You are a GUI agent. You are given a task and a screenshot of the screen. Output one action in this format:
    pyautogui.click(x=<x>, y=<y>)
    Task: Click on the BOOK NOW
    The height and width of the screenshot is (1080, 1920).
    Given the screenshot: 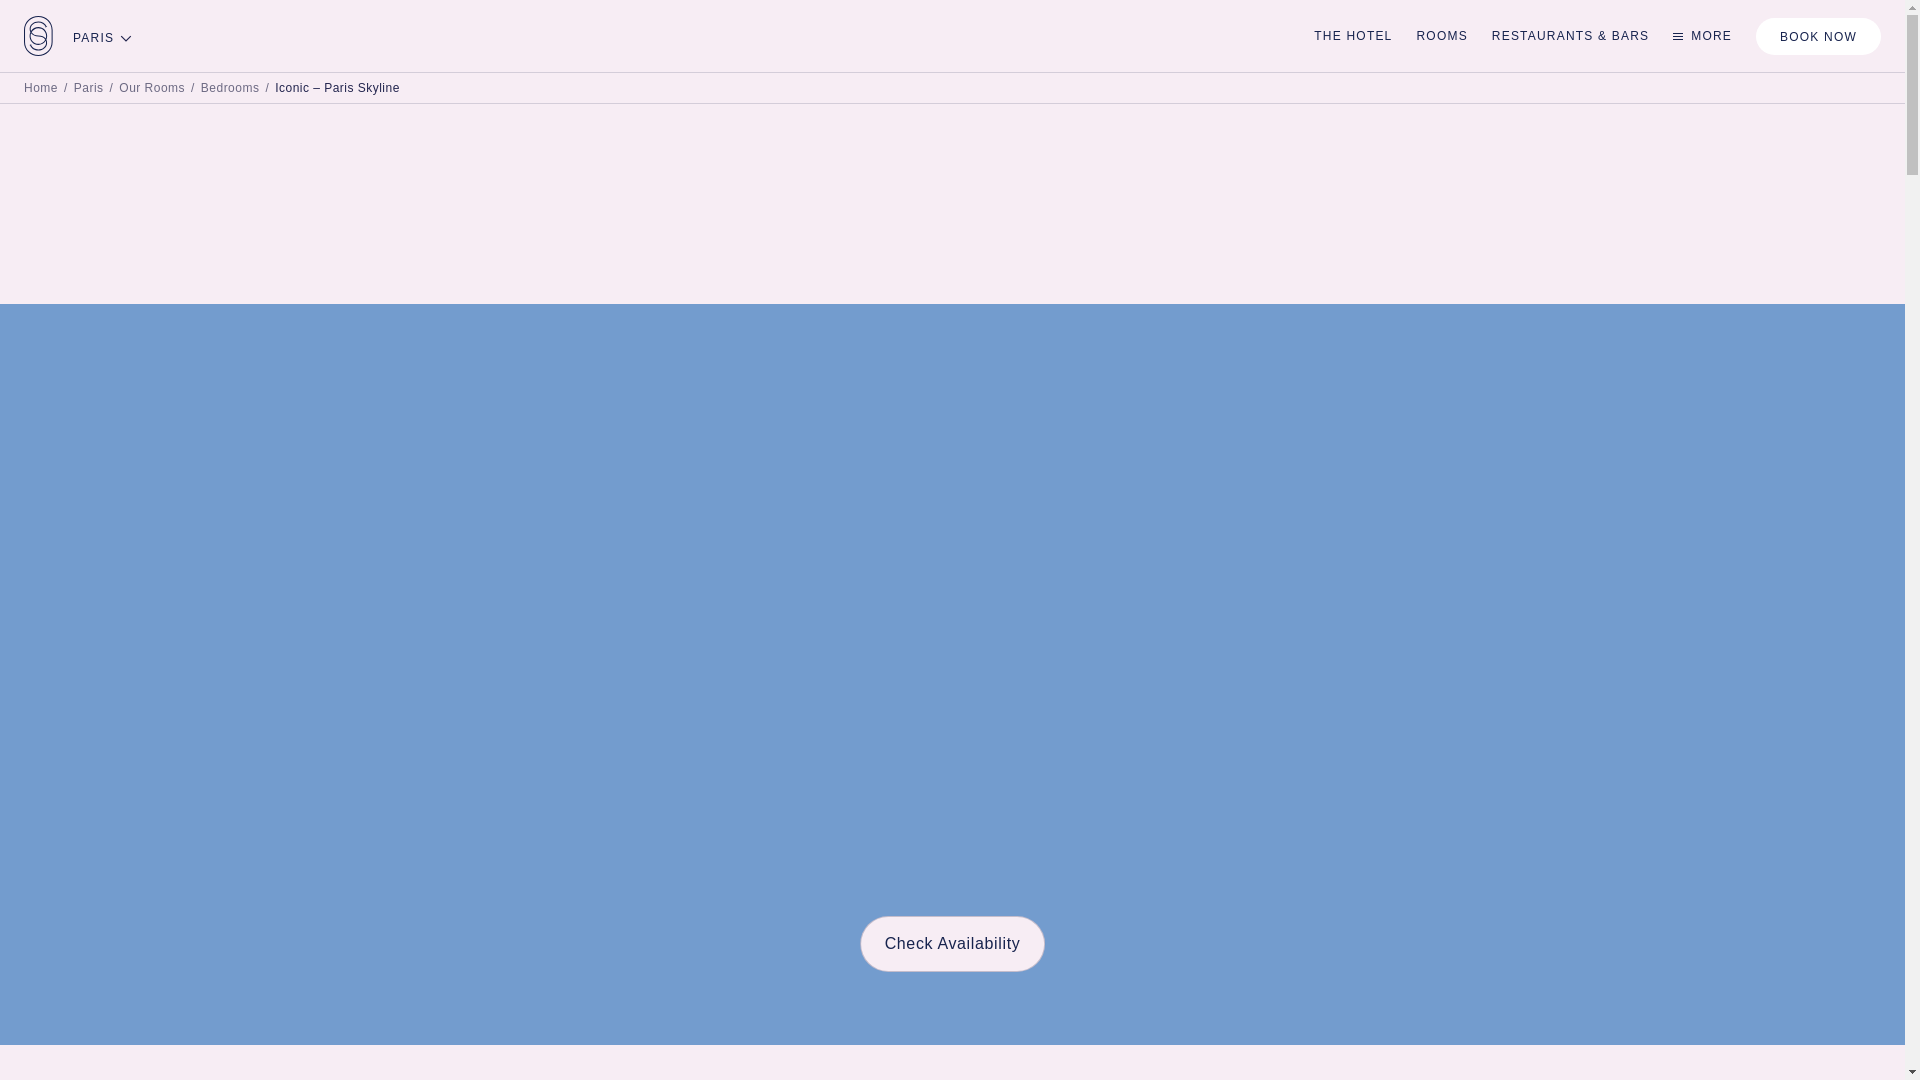 What is the action you would take?
    pyautogui.click(x=1818, y=36)
    